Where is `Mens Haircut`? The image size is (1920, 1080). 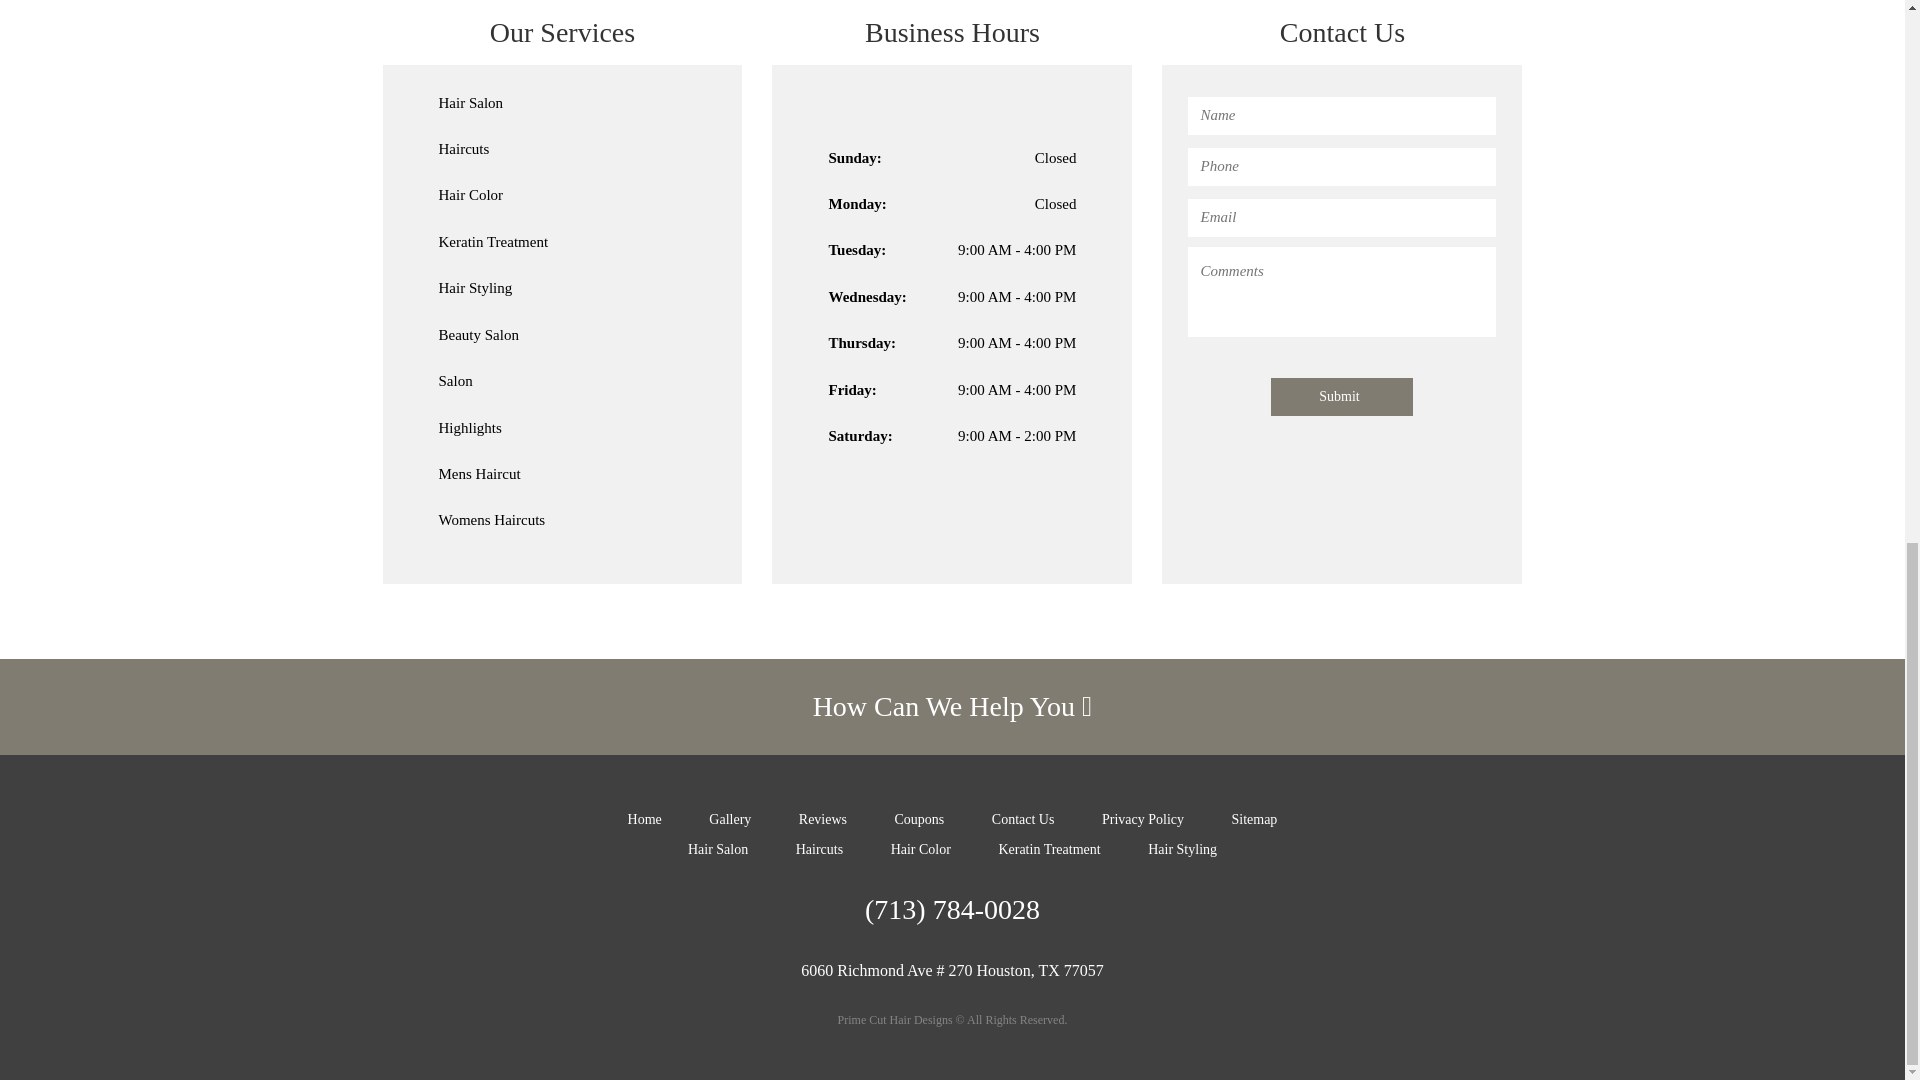
Mens Haircut is located at coordinates (561, 474).